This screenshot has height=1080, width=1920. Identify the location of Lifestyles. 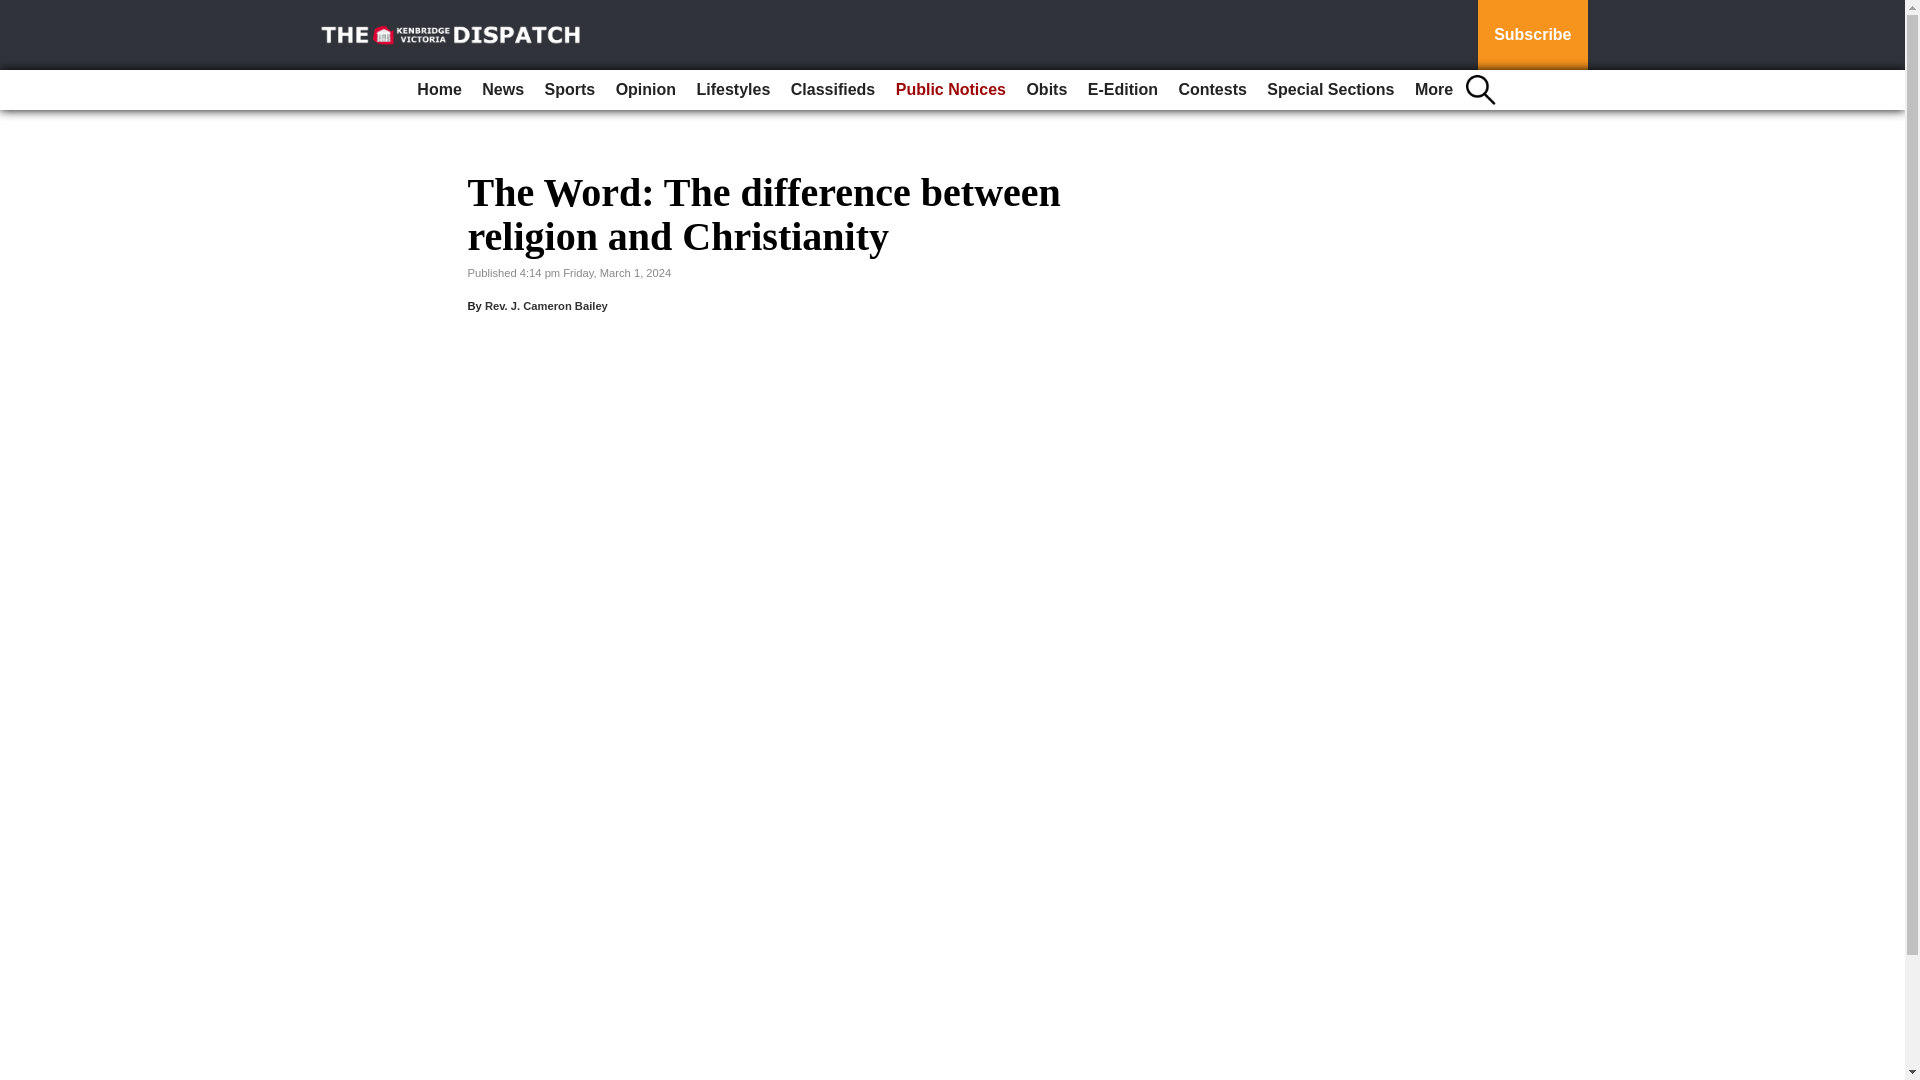
(734, 90).